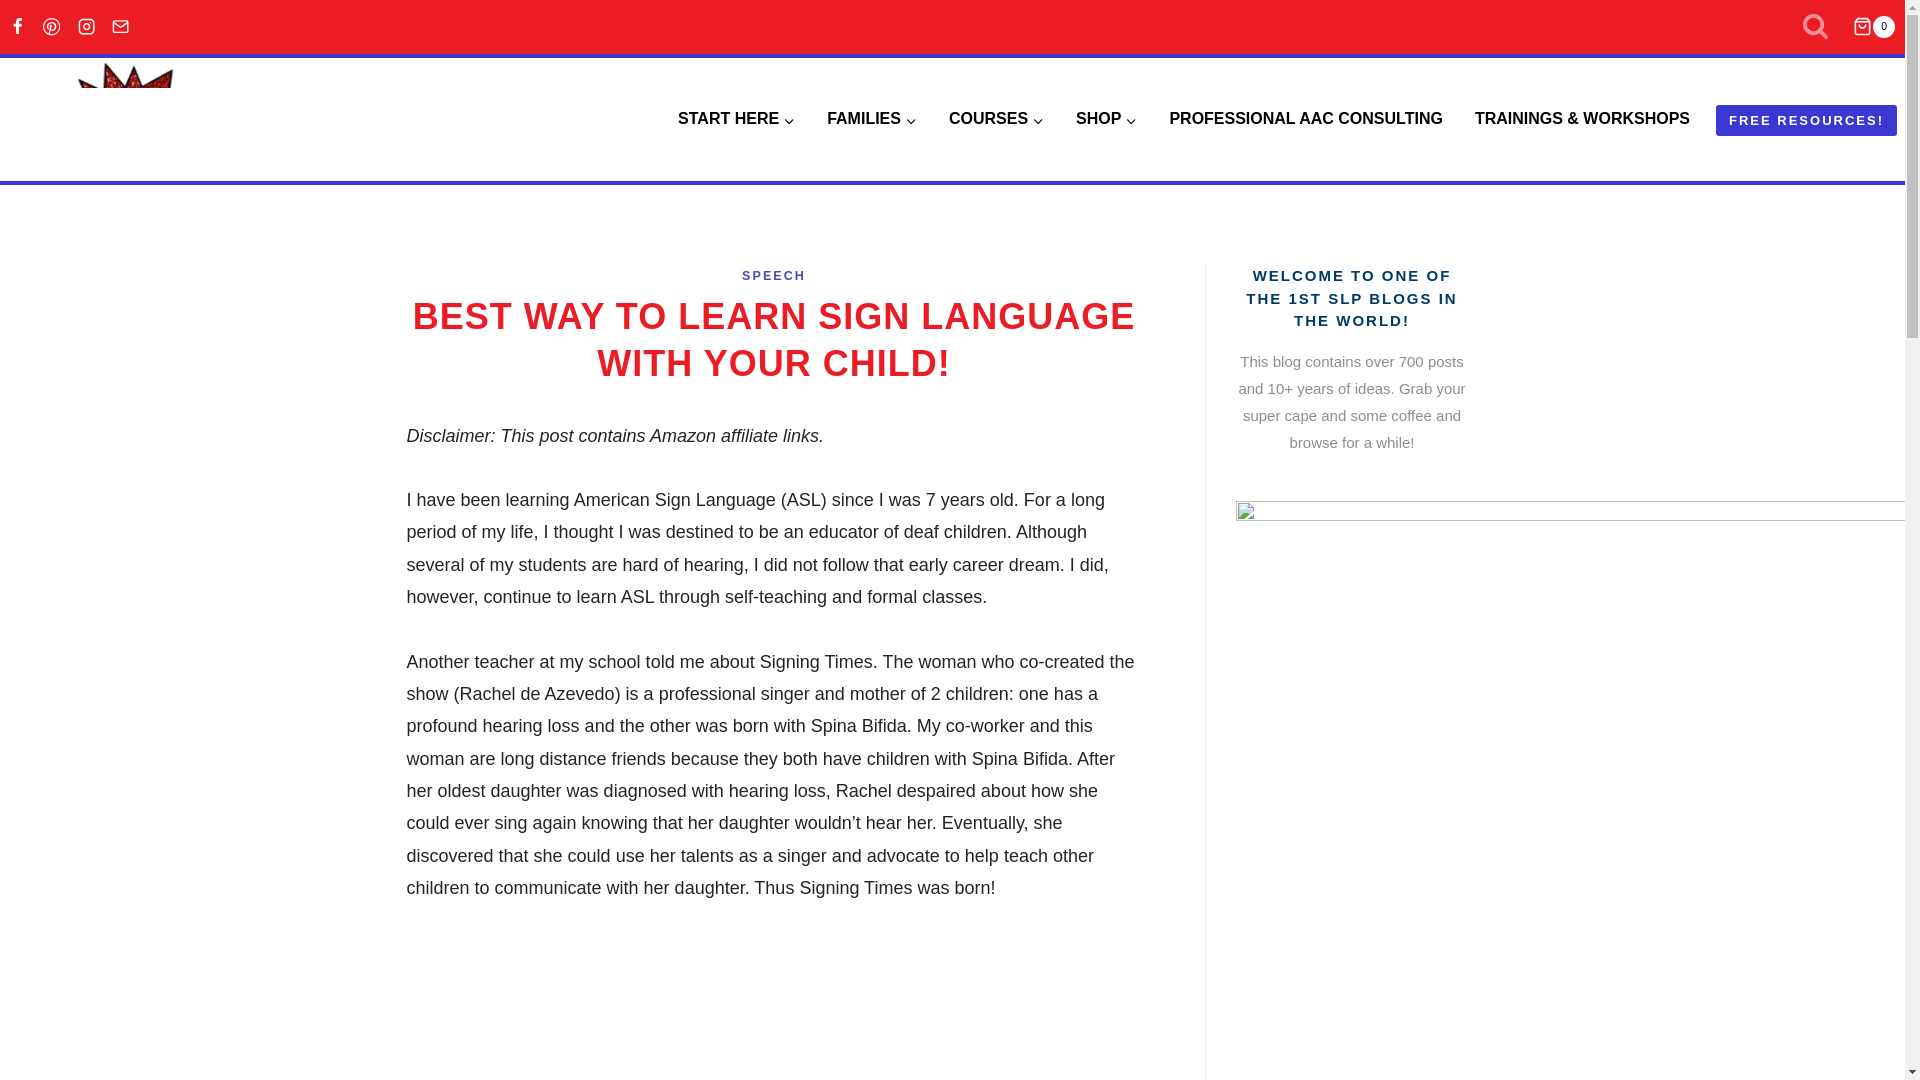 This screenshot has height=1080, width=1920. Describe the element at coordinates (996, 119) in the screenshot. I see `COURSES` at that location.